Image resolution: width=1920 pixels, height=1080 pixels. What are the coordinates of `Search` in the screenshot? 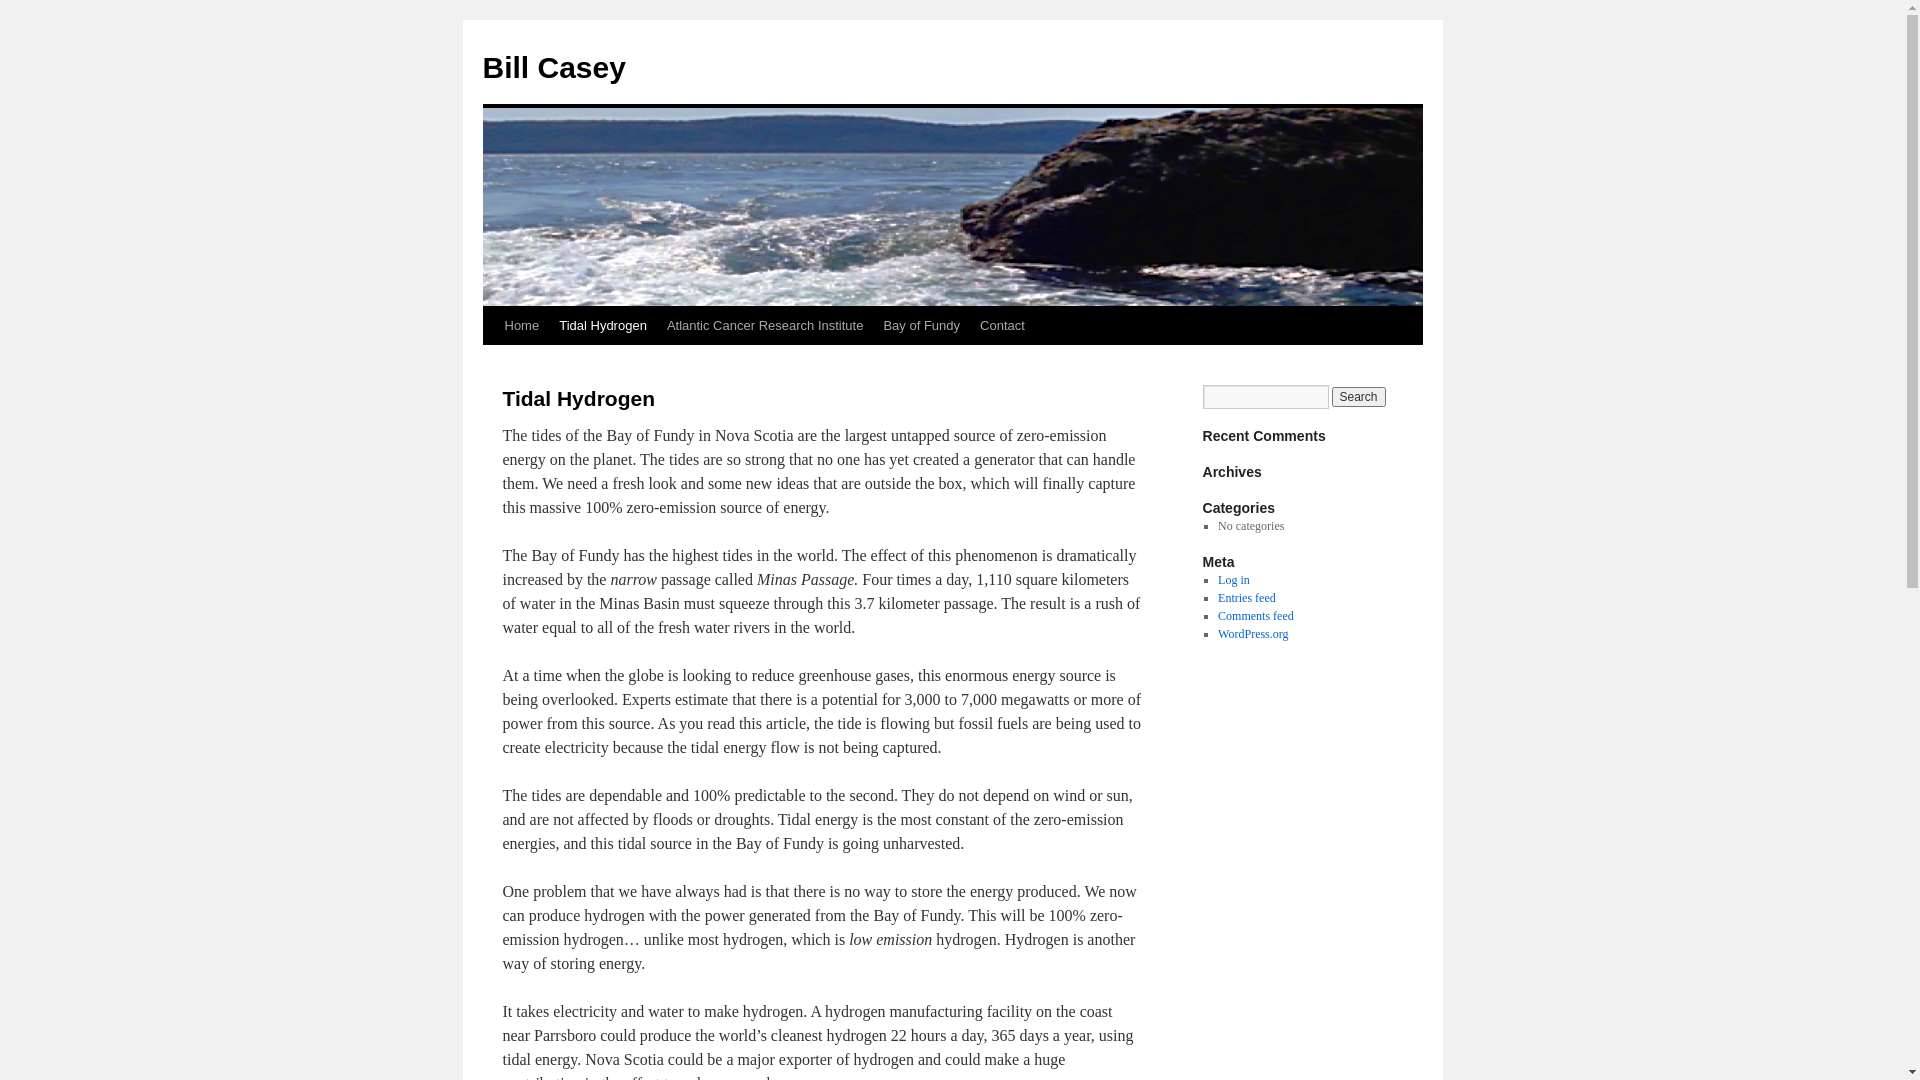 It's located at (1359, 397).